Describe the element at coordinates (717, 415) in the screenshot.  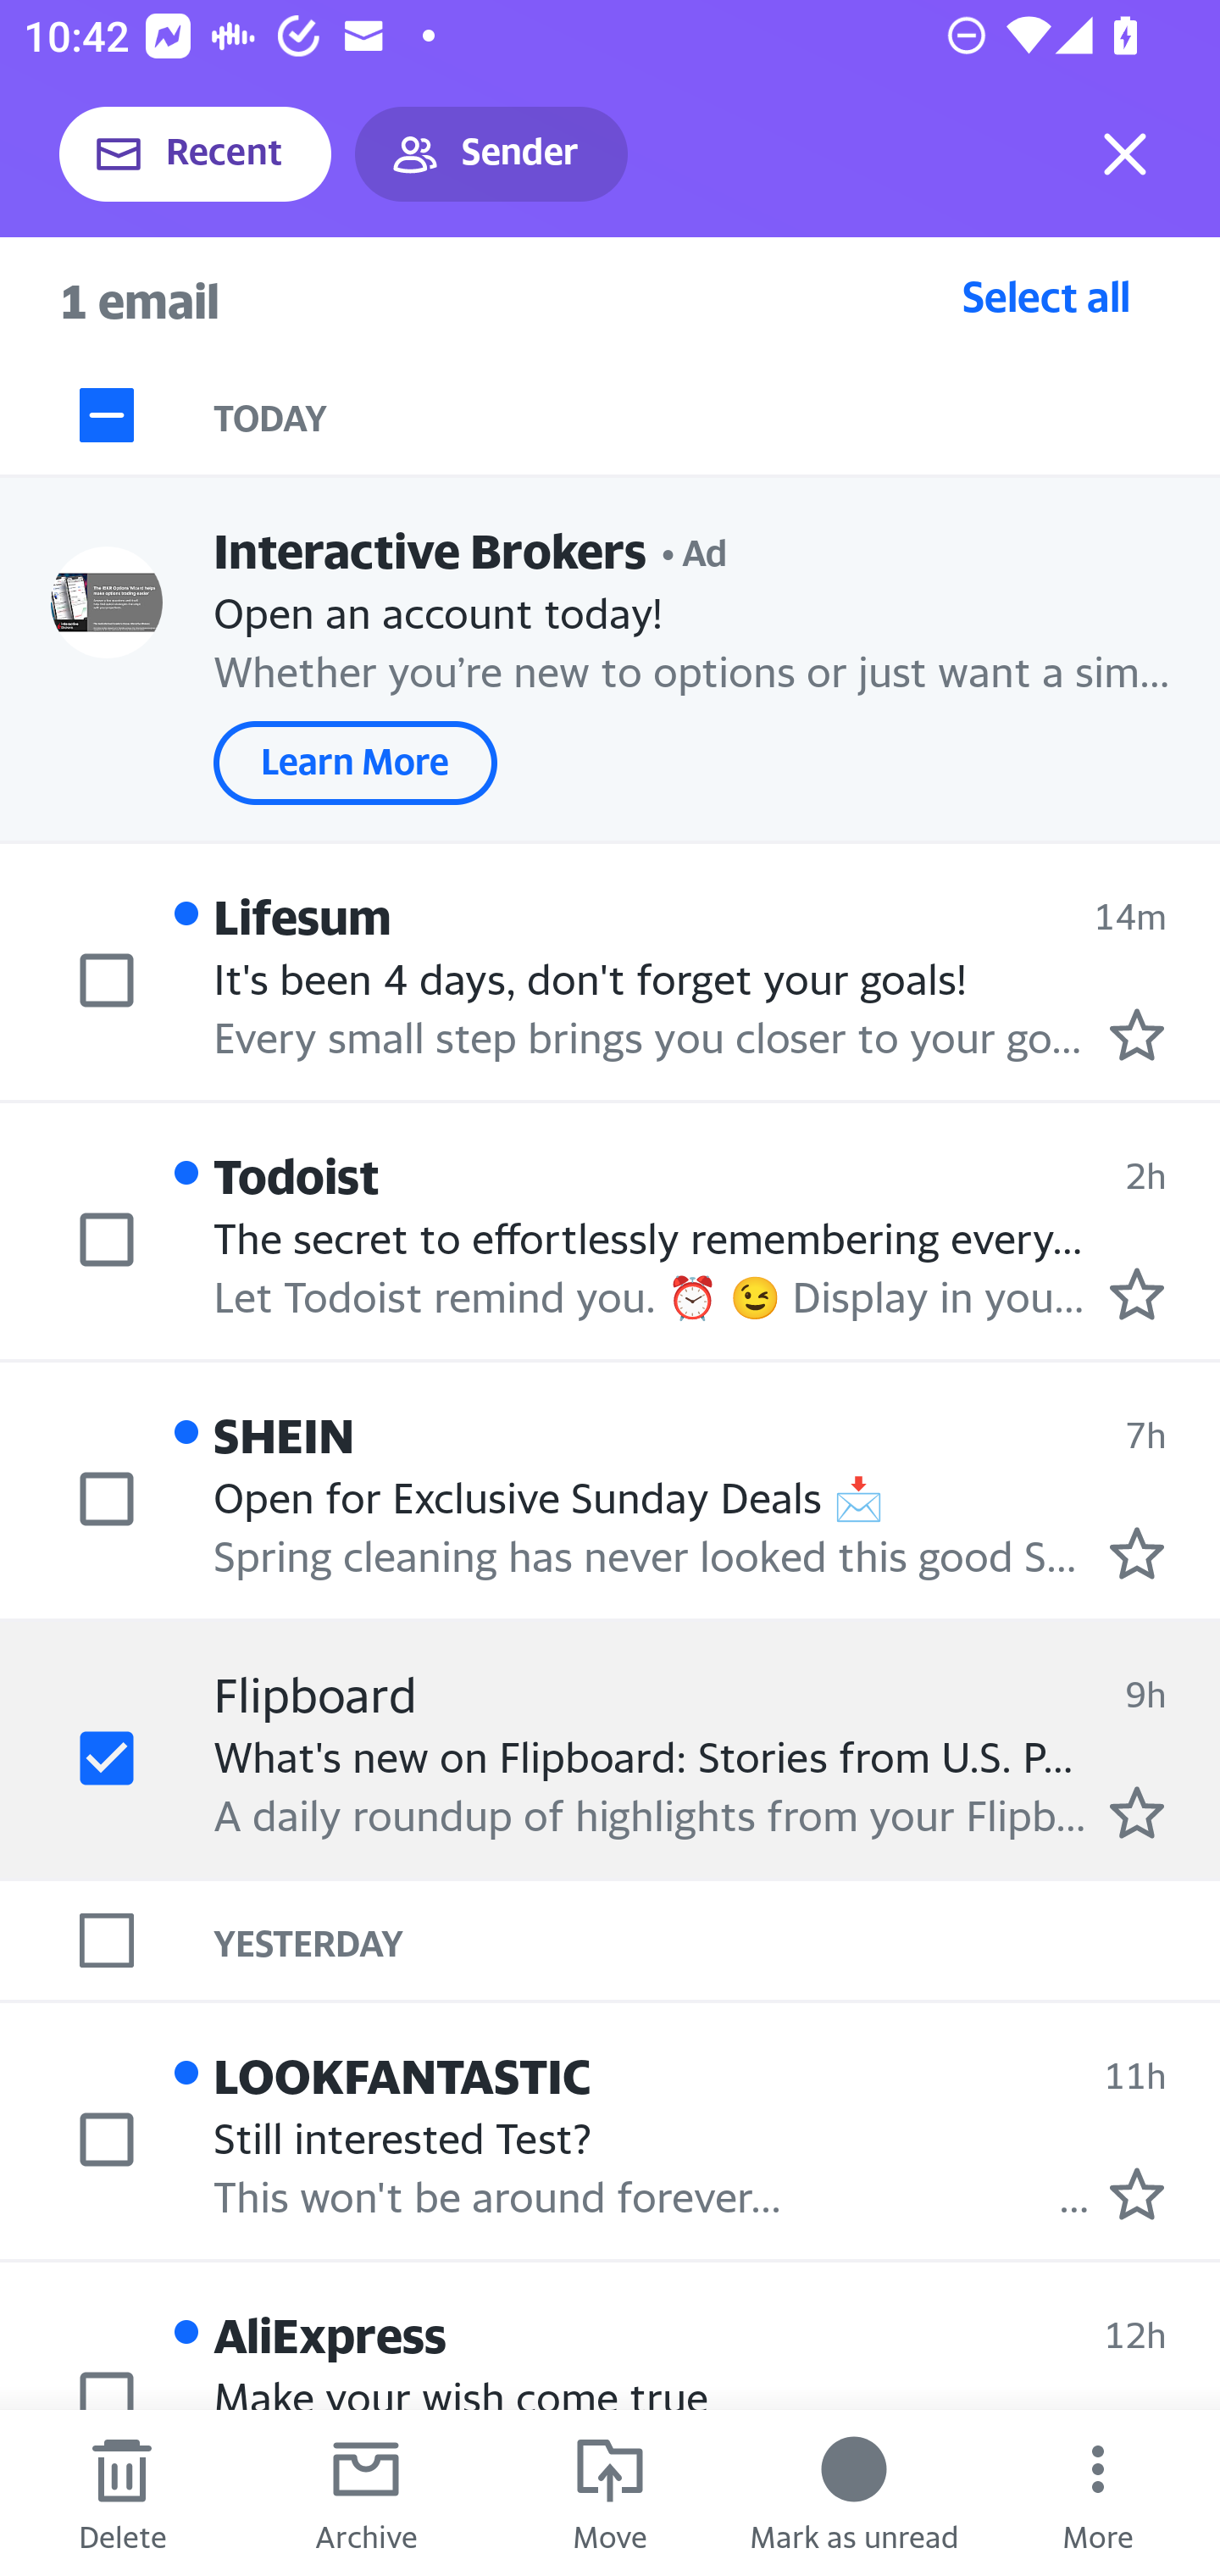
I see `TODAY` at that location.